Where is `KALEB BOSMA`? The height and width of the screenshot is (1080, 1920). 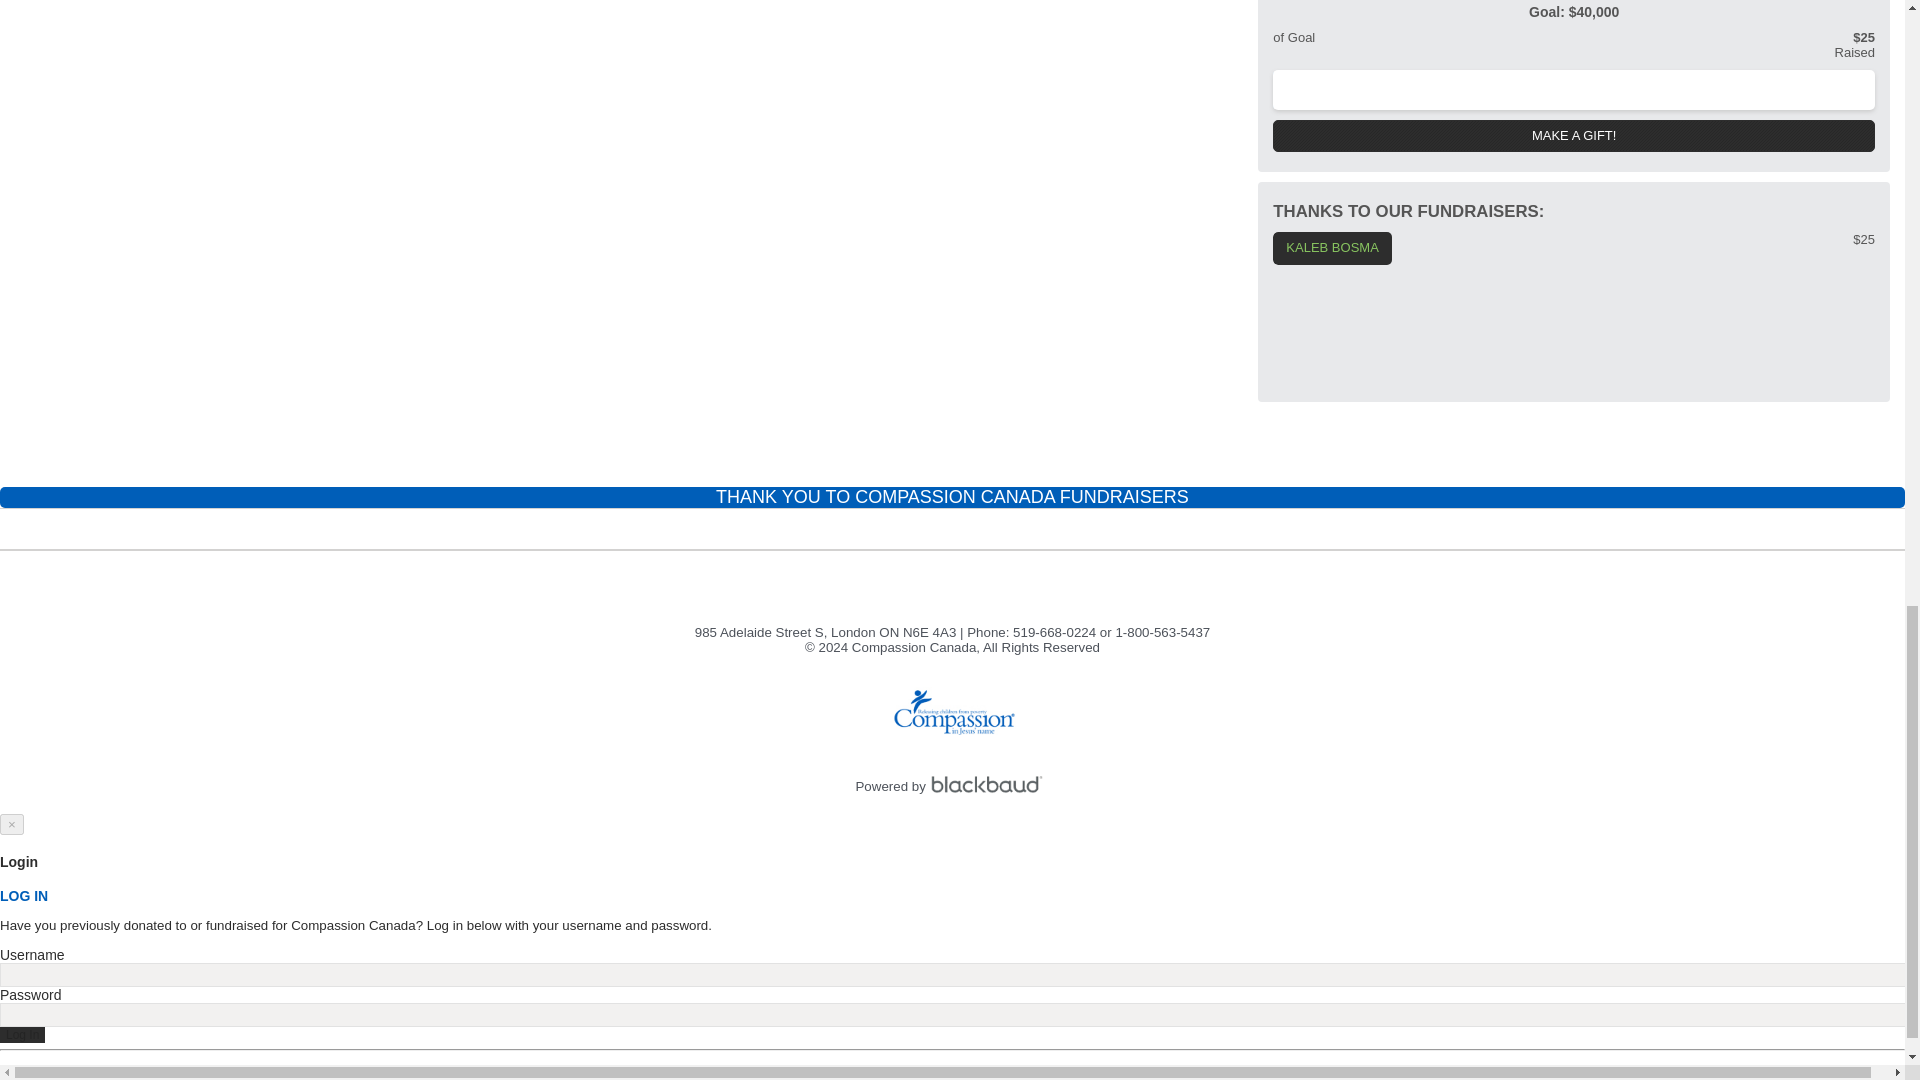 KALEB BOSMA is located at coordinates (1331, 248).